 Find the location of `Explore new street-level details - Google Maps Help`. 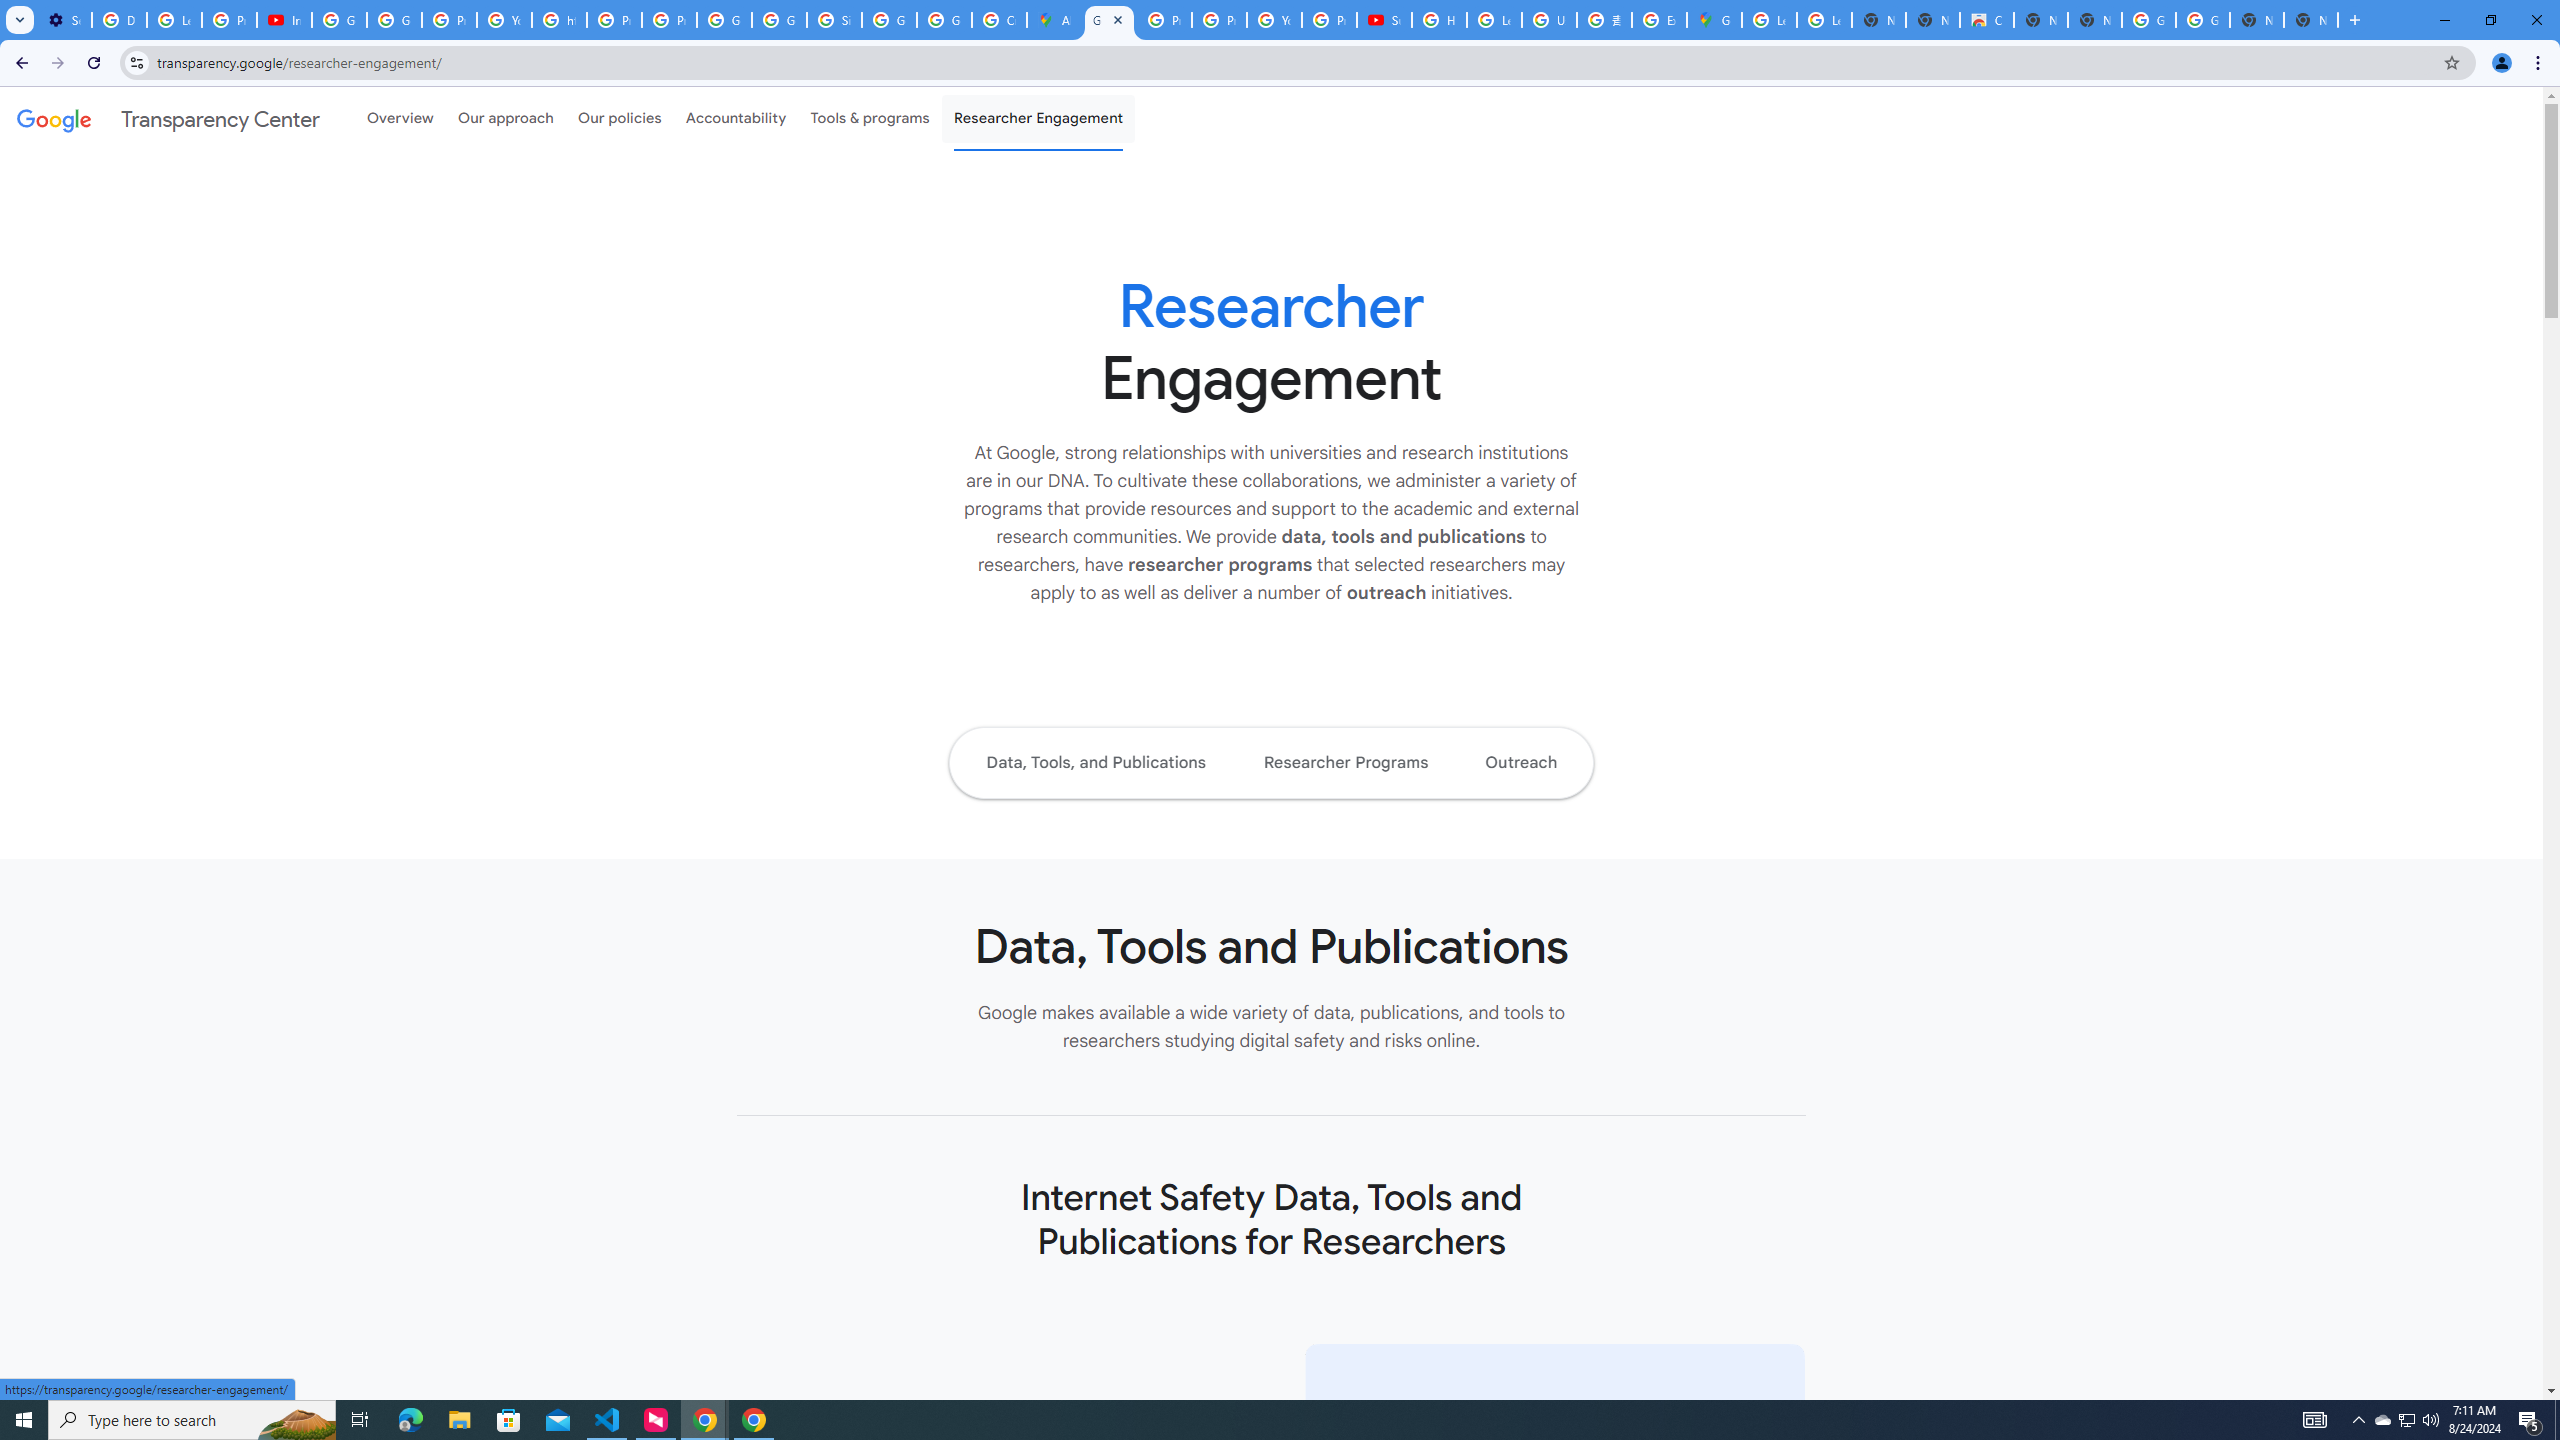

Explore new street-level details - Google Maps Help is located at coordinates (1658, 20).